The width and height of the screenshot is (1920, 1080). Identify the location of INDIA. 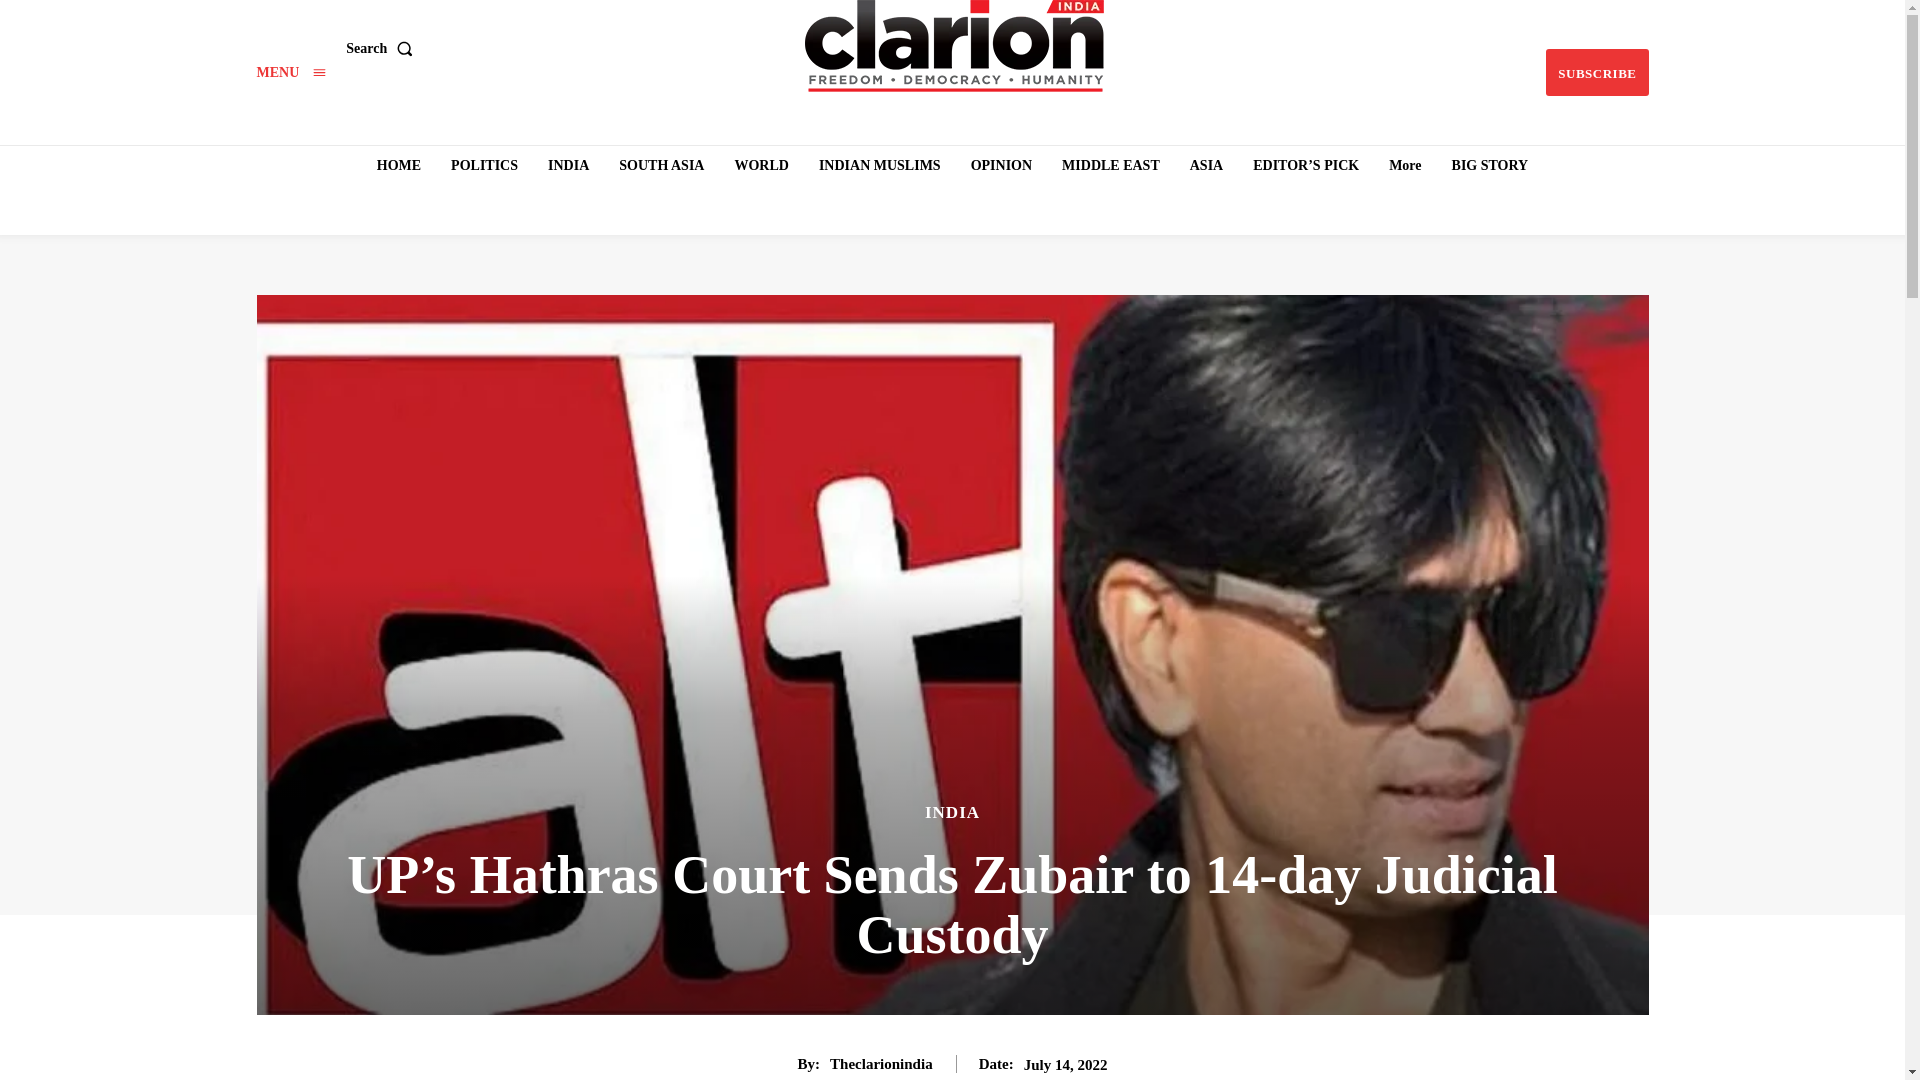
(568, 165).